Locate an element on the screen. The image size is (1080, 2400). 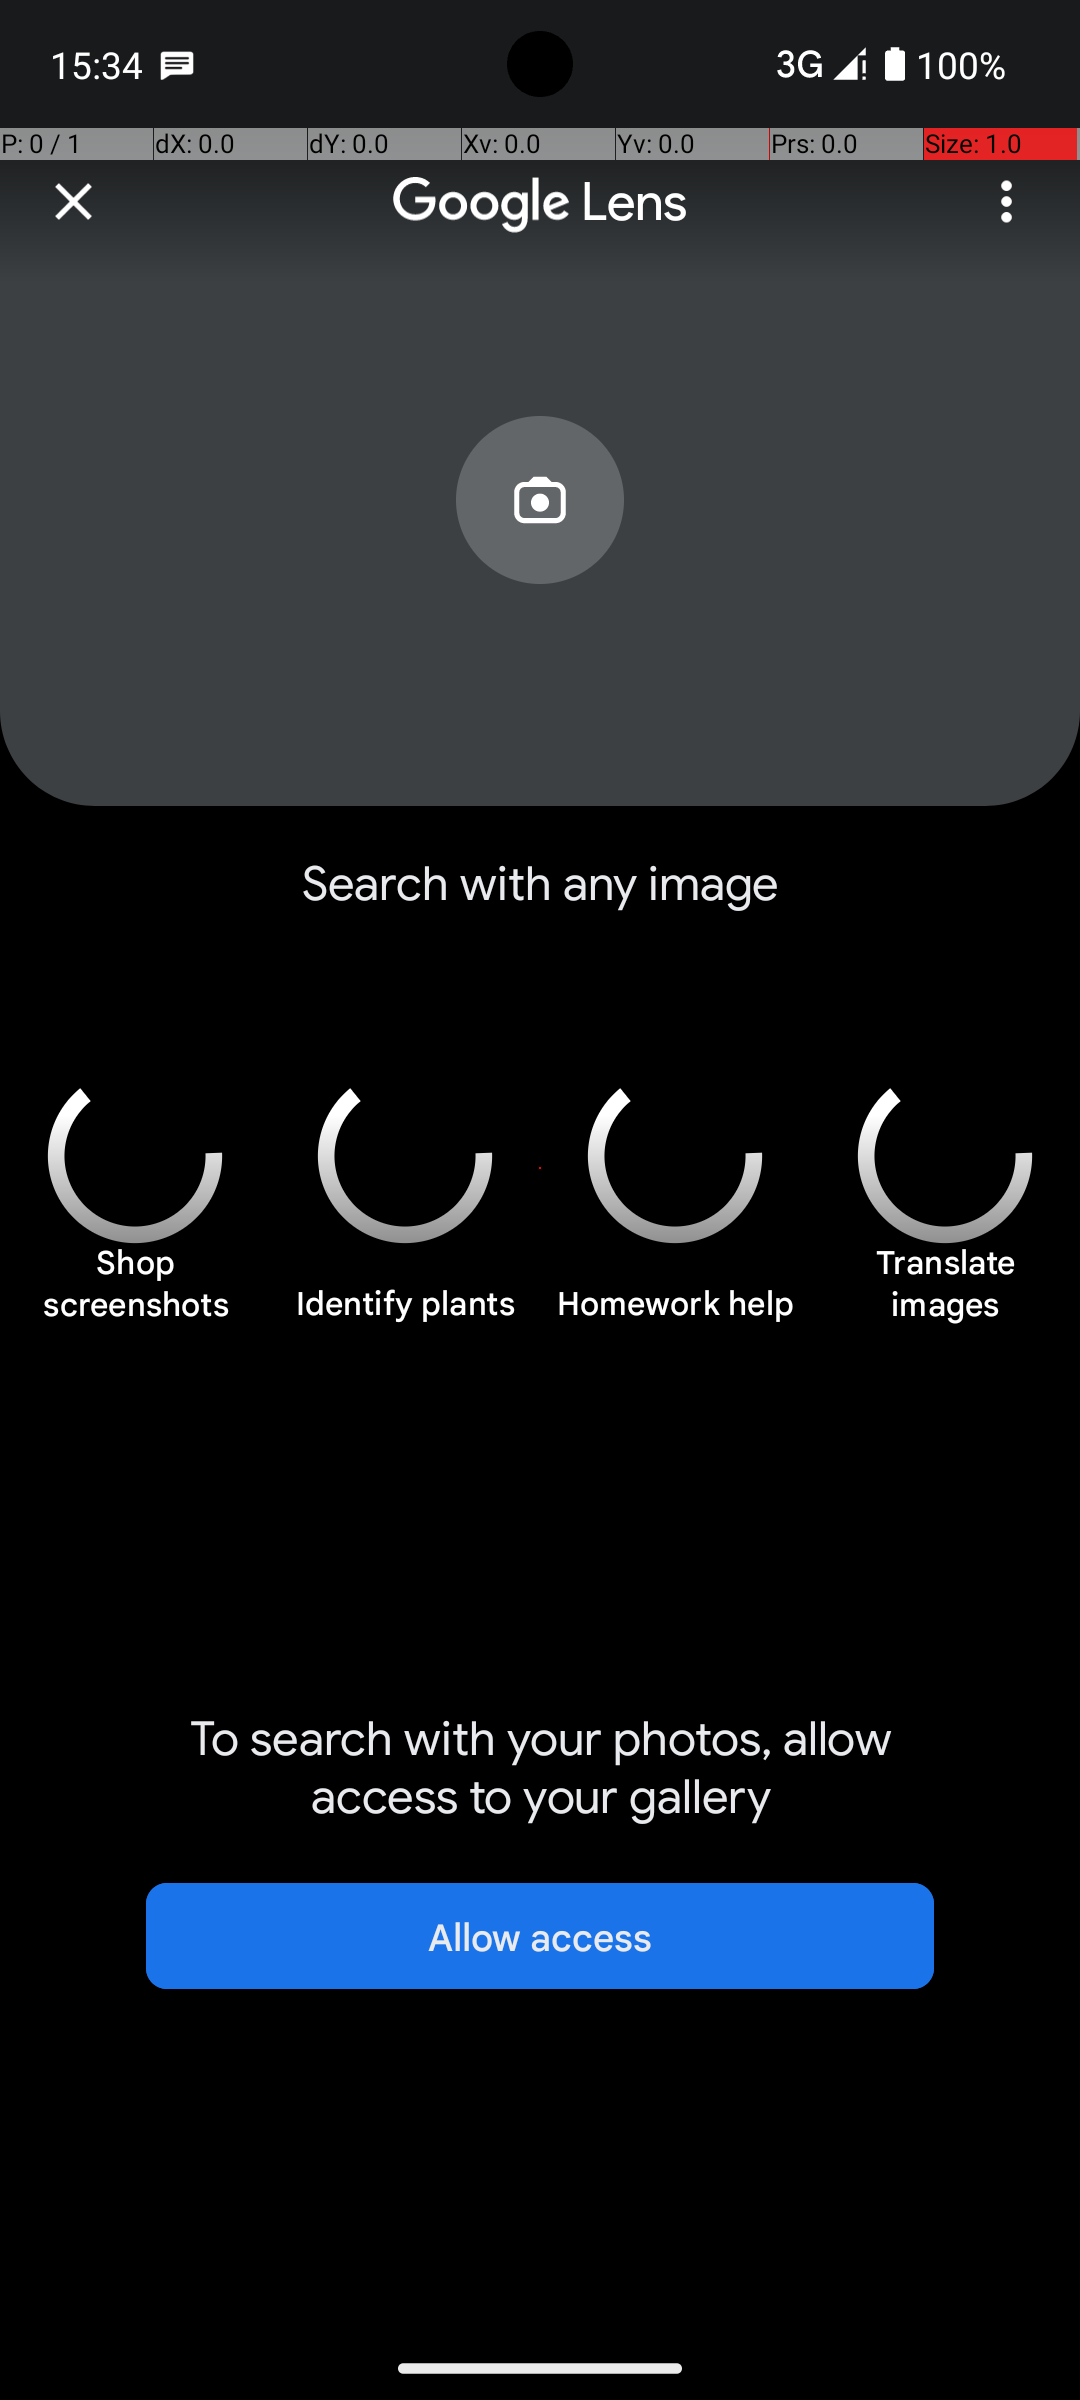
Search with your camera is located at coordinates (540, 546).